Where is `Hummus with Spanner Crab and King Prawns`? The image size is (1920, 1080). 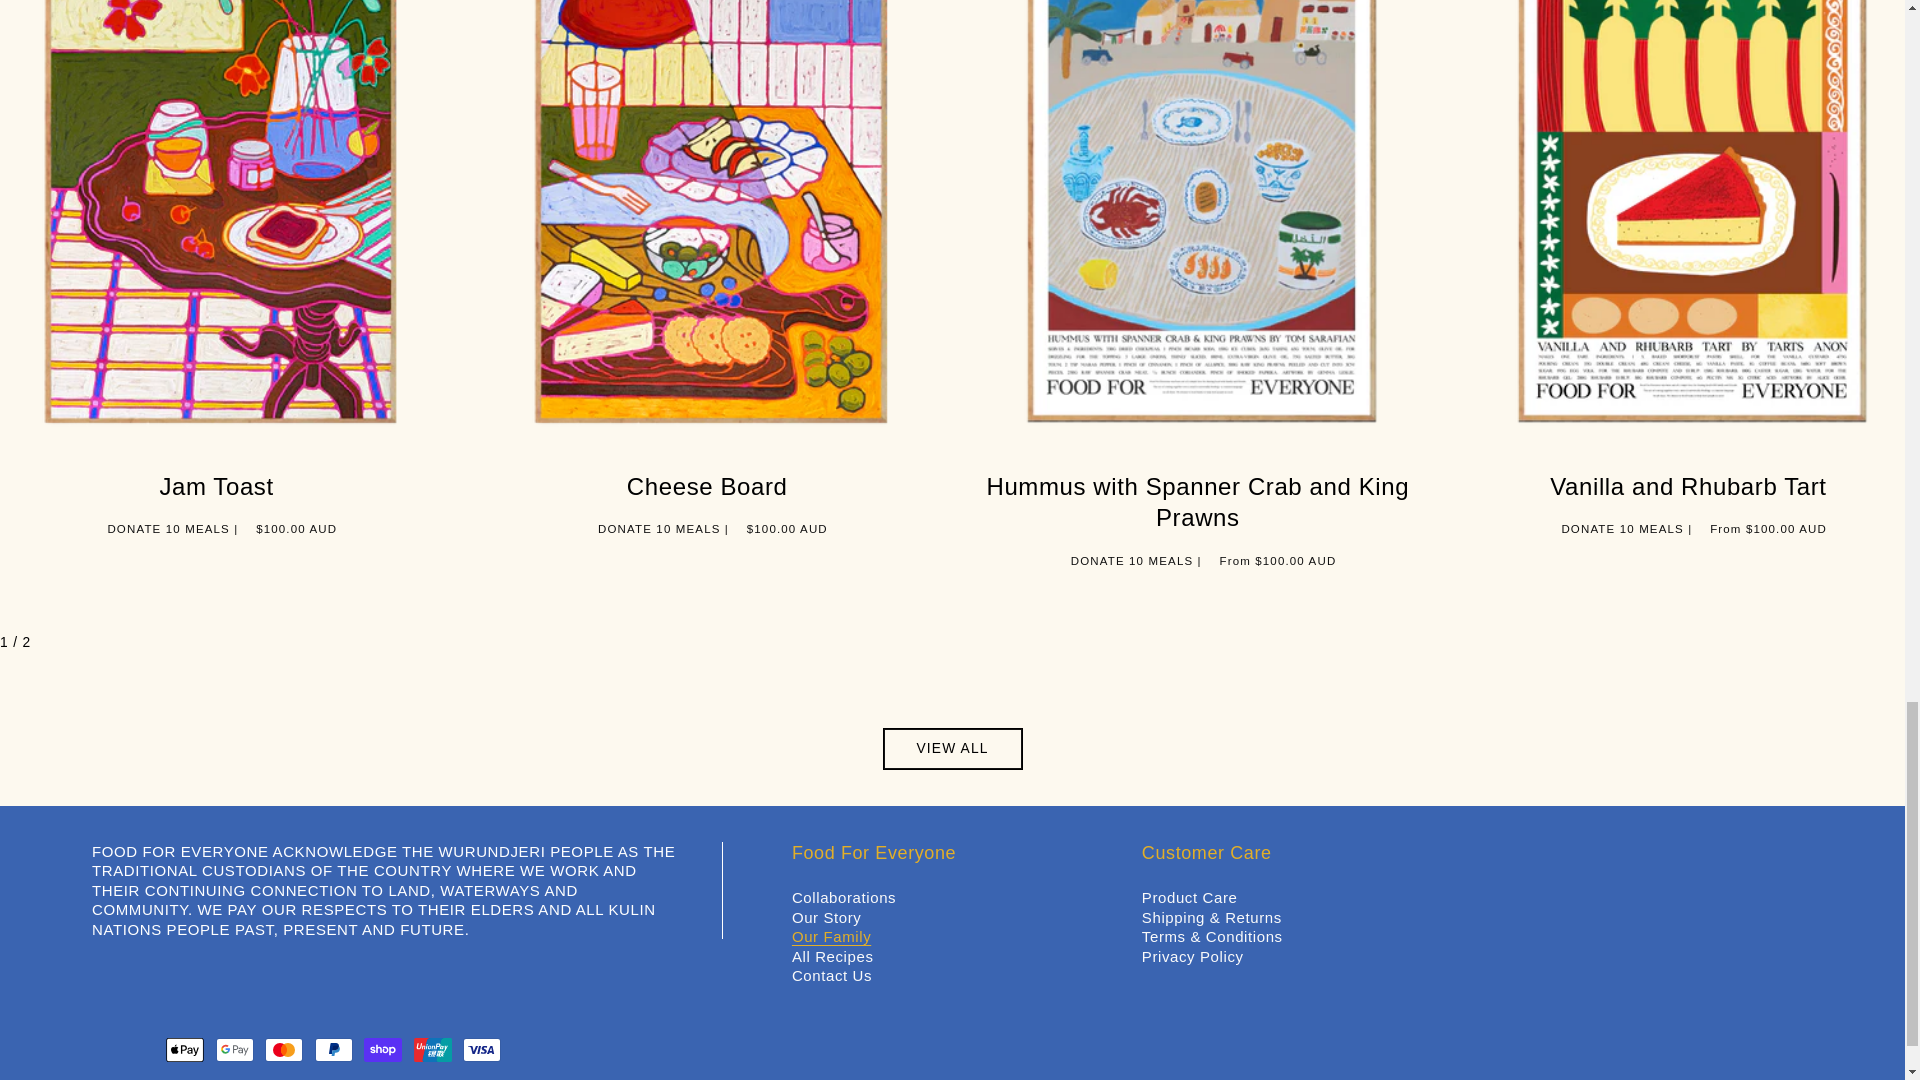 Hummus with Spanner Crab and King Prawns is located at coordinates (1197, 502).